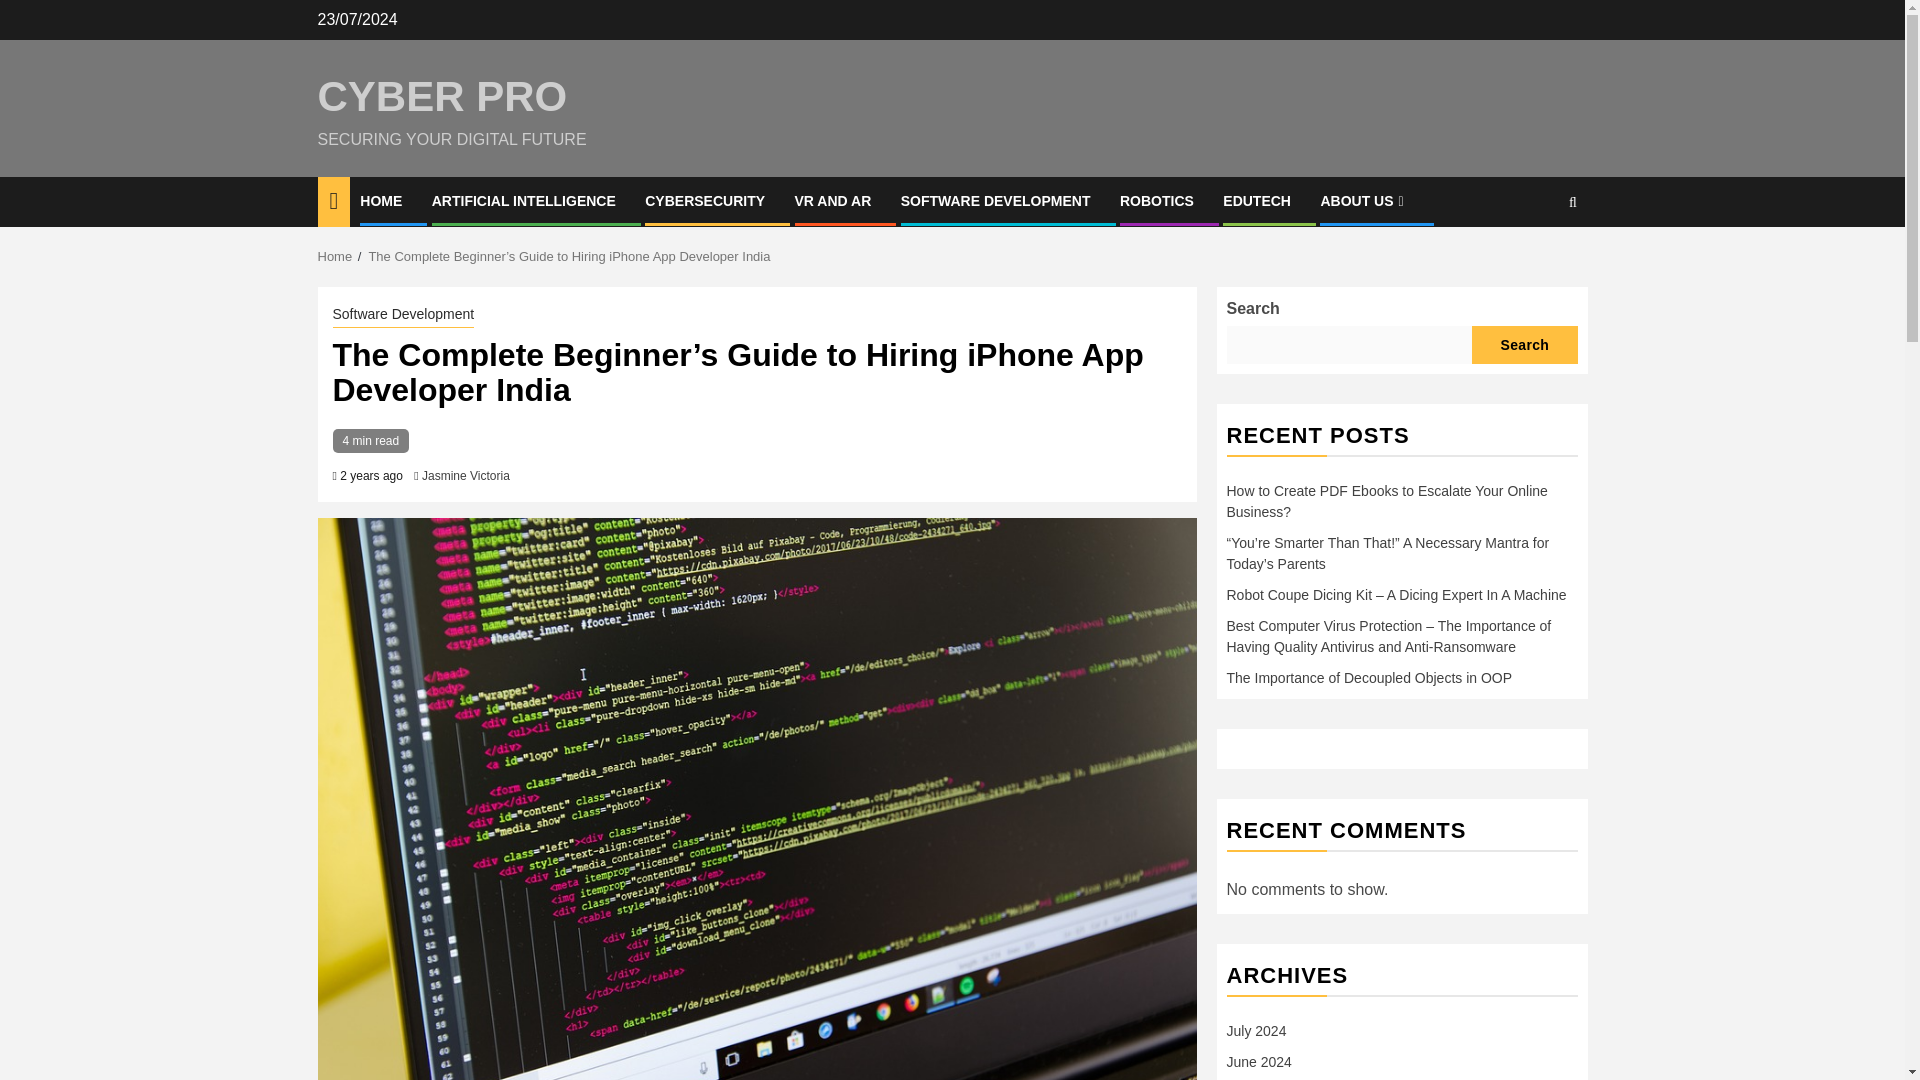  Describe the element at coordinates (380, 201) in the screenshot. I see `HOME` at that location.